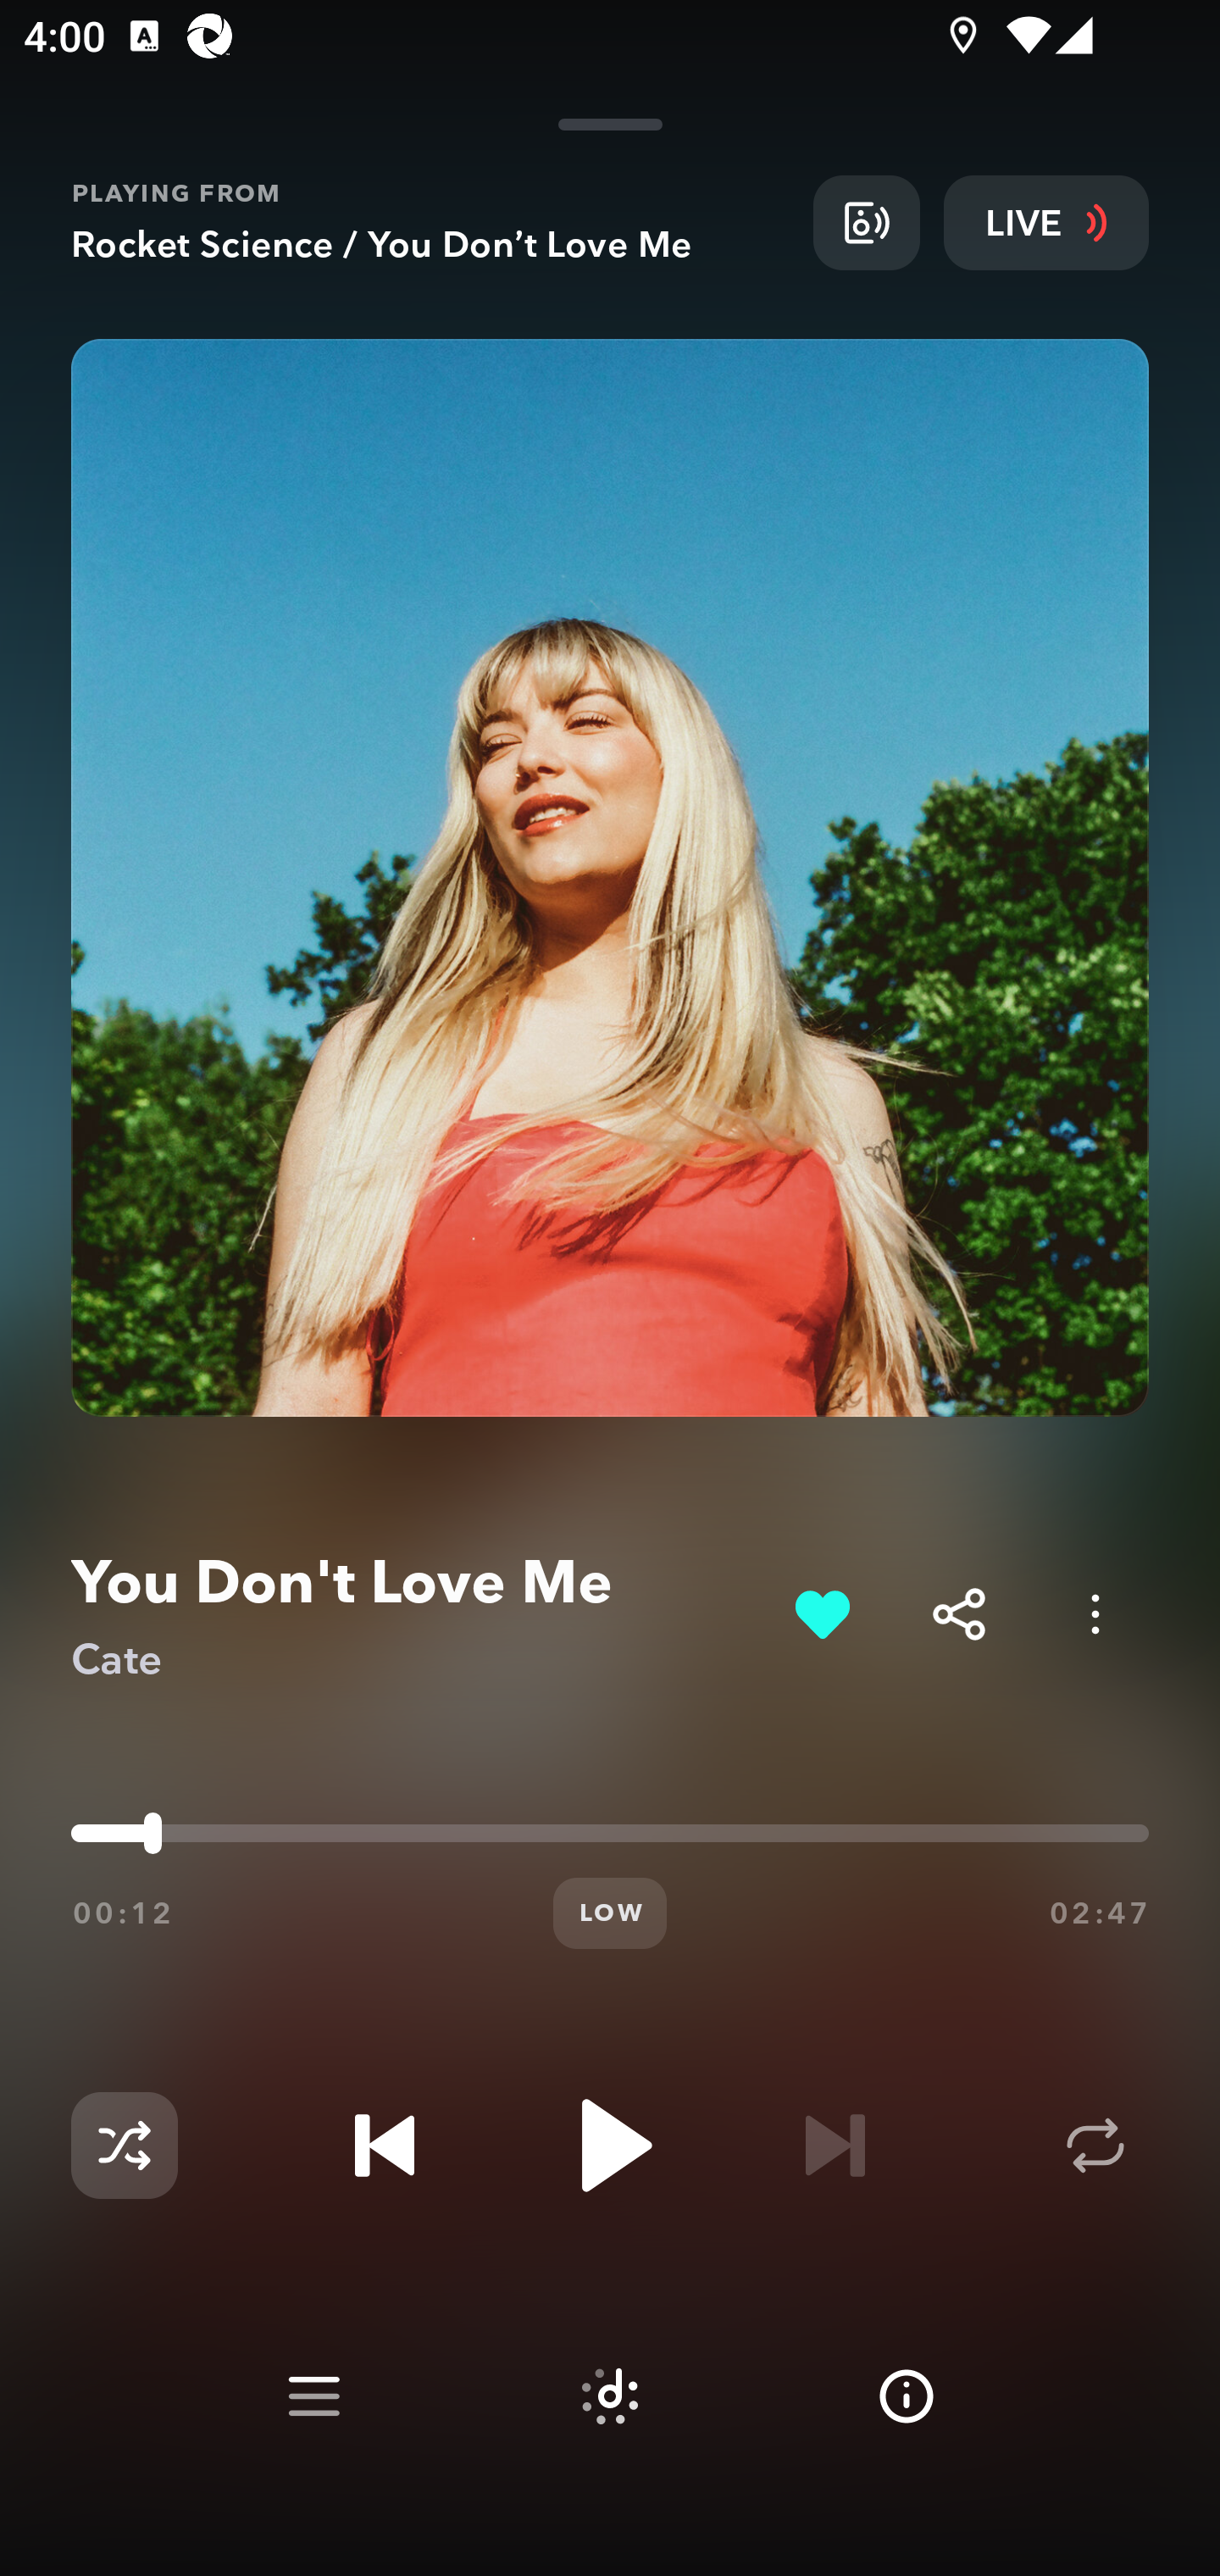  I want to click on Remove from My Collection, so click(822, 1613).